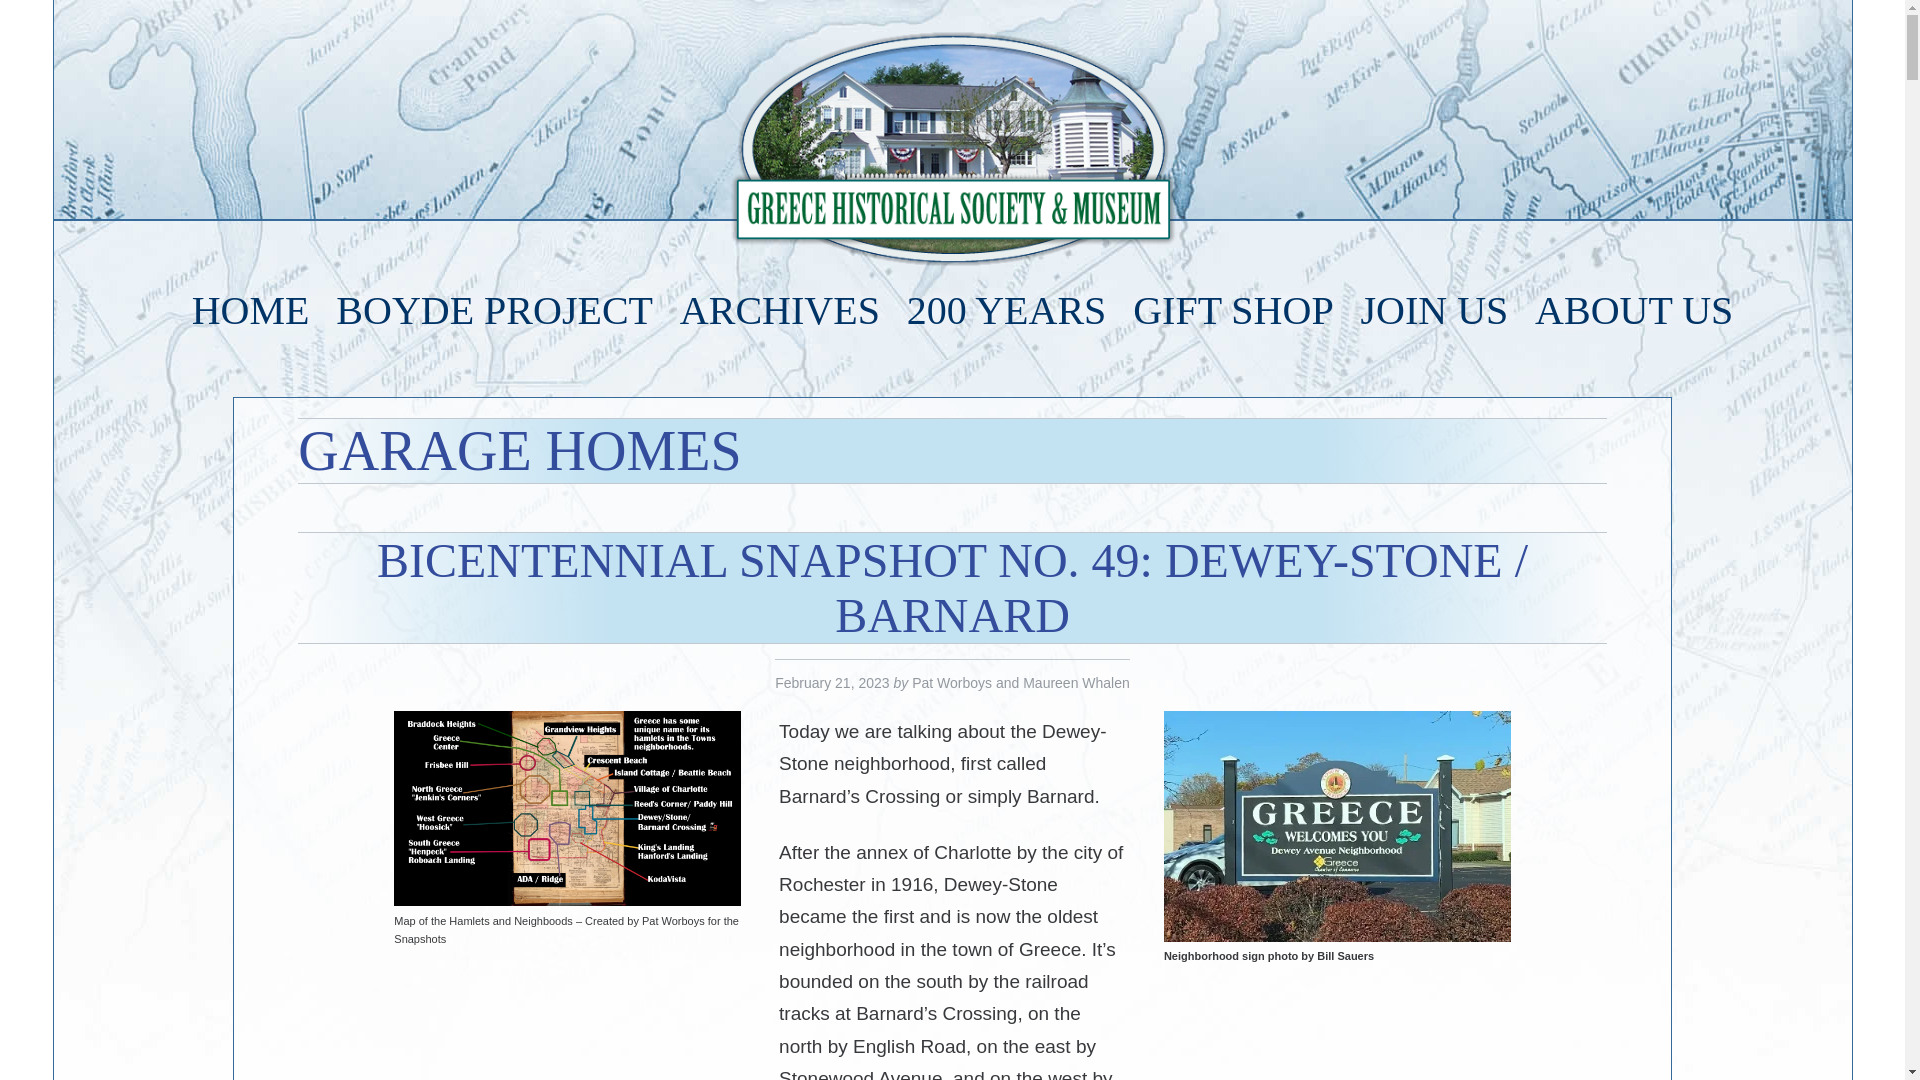 The height and width of the screenshot is (1080, 1920). I want to click on HOME, so click(251, 310).